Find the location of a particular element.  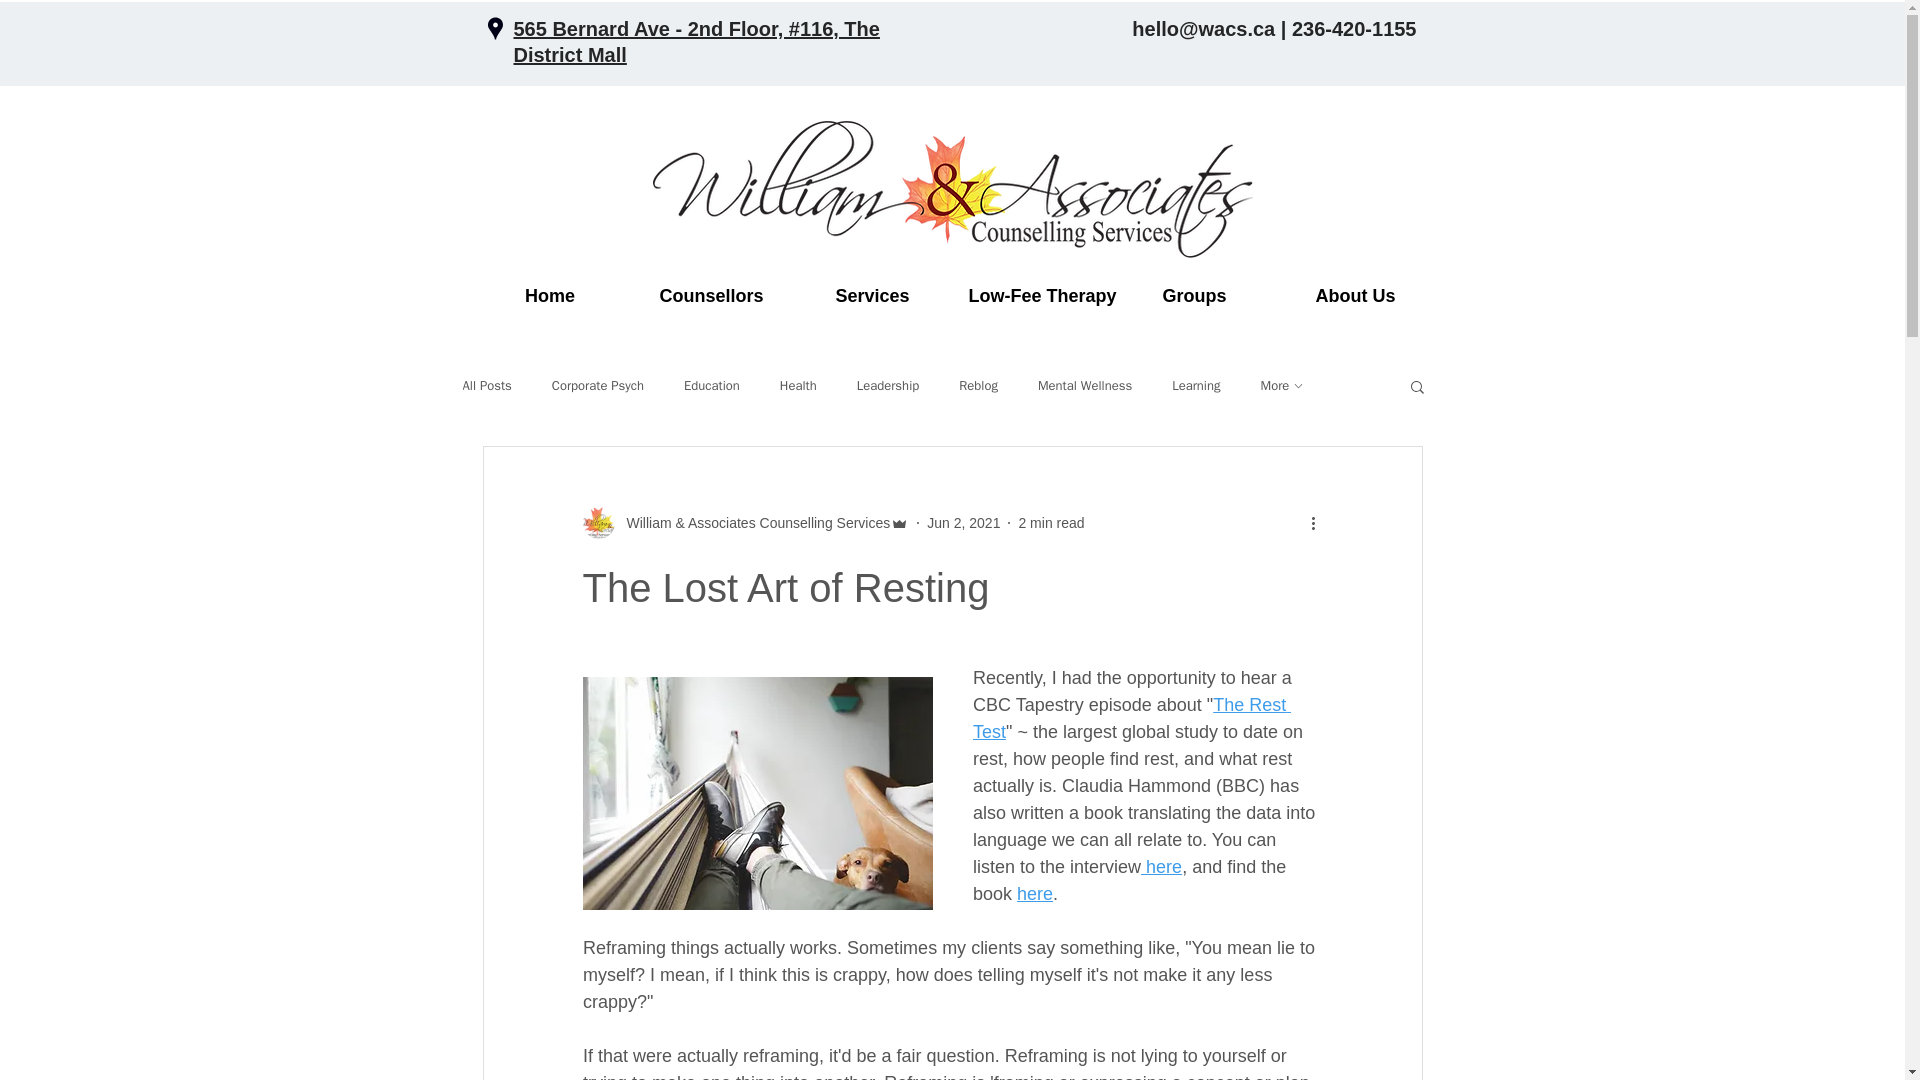

Reblog is located at coordinates (978, 386).